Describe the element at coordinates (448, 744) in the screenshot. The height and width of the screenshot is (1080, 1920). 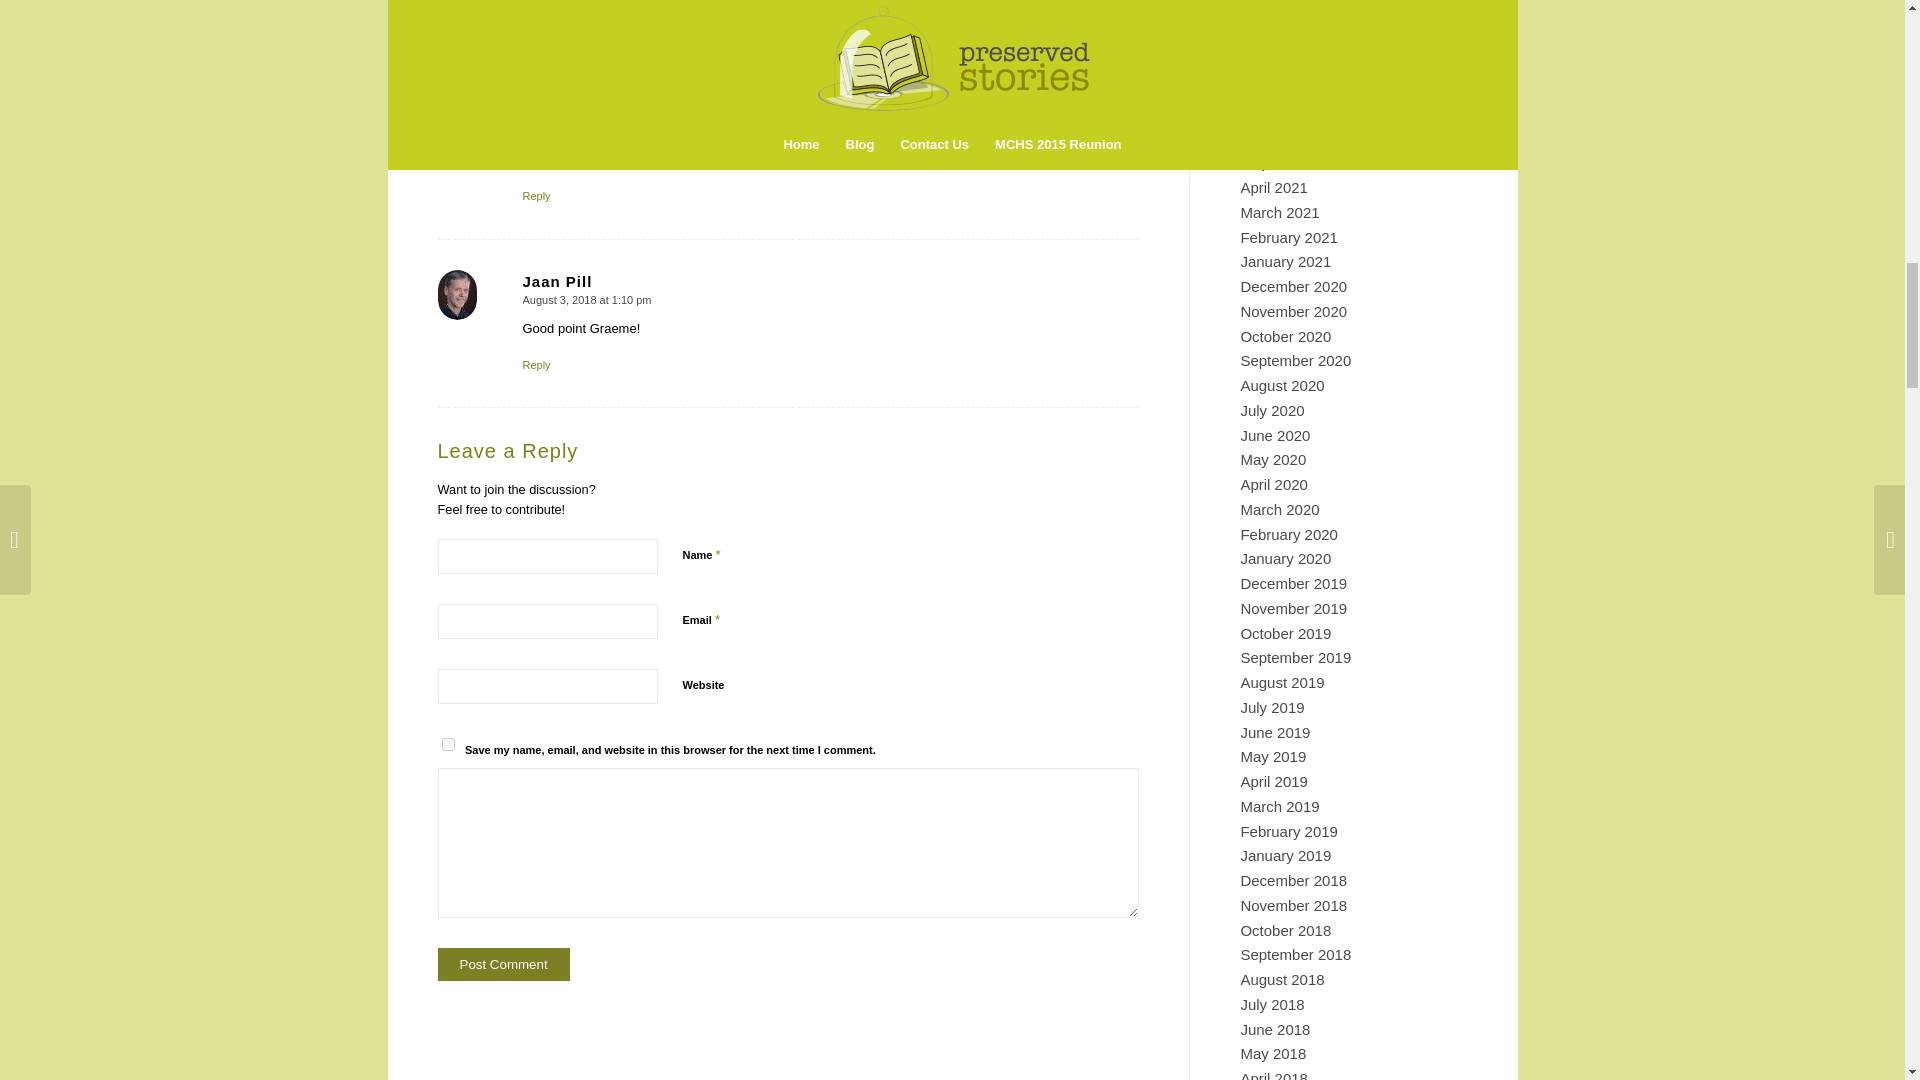
I see `yes` at that location.